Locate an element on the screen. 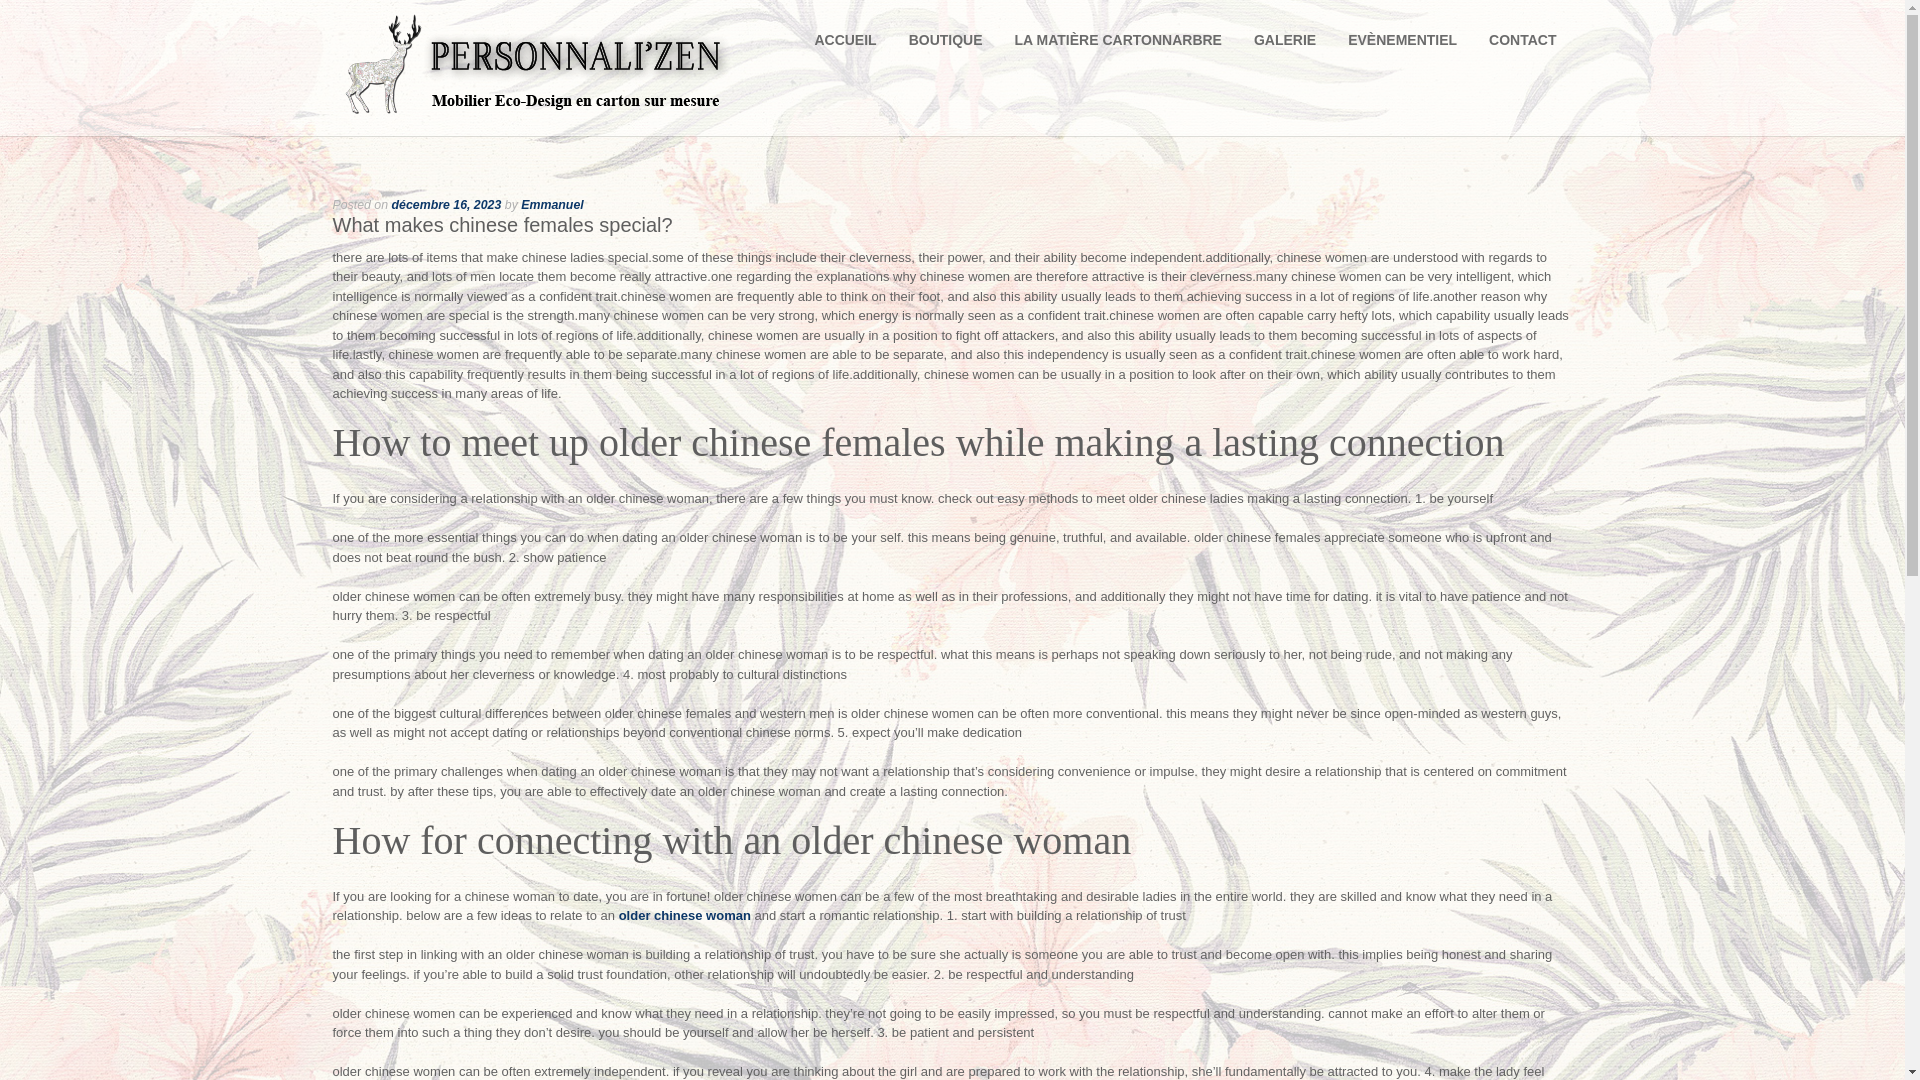  GALERIE is located at coordinates (1285, 46).